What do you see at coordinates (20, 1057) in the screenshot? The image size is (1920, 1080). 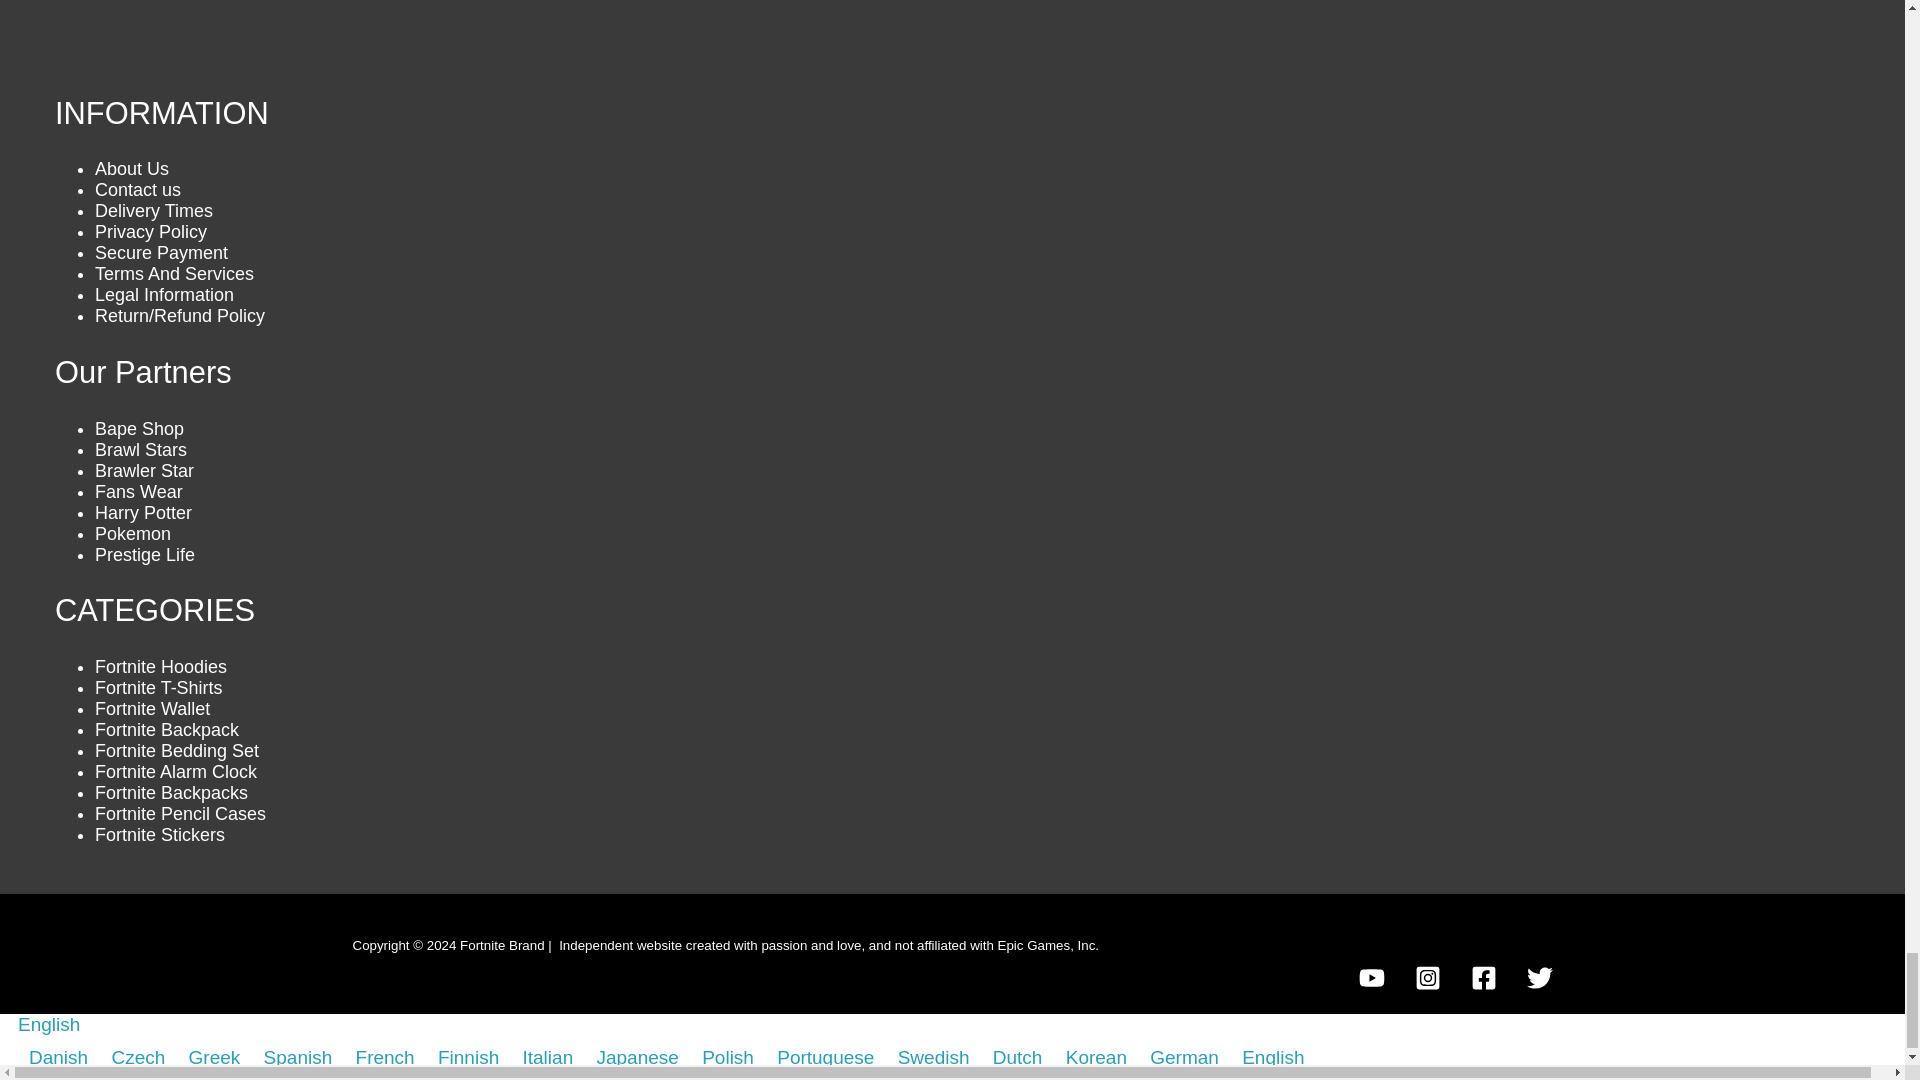 I see `Danish` at bounding box center [20, 1057].